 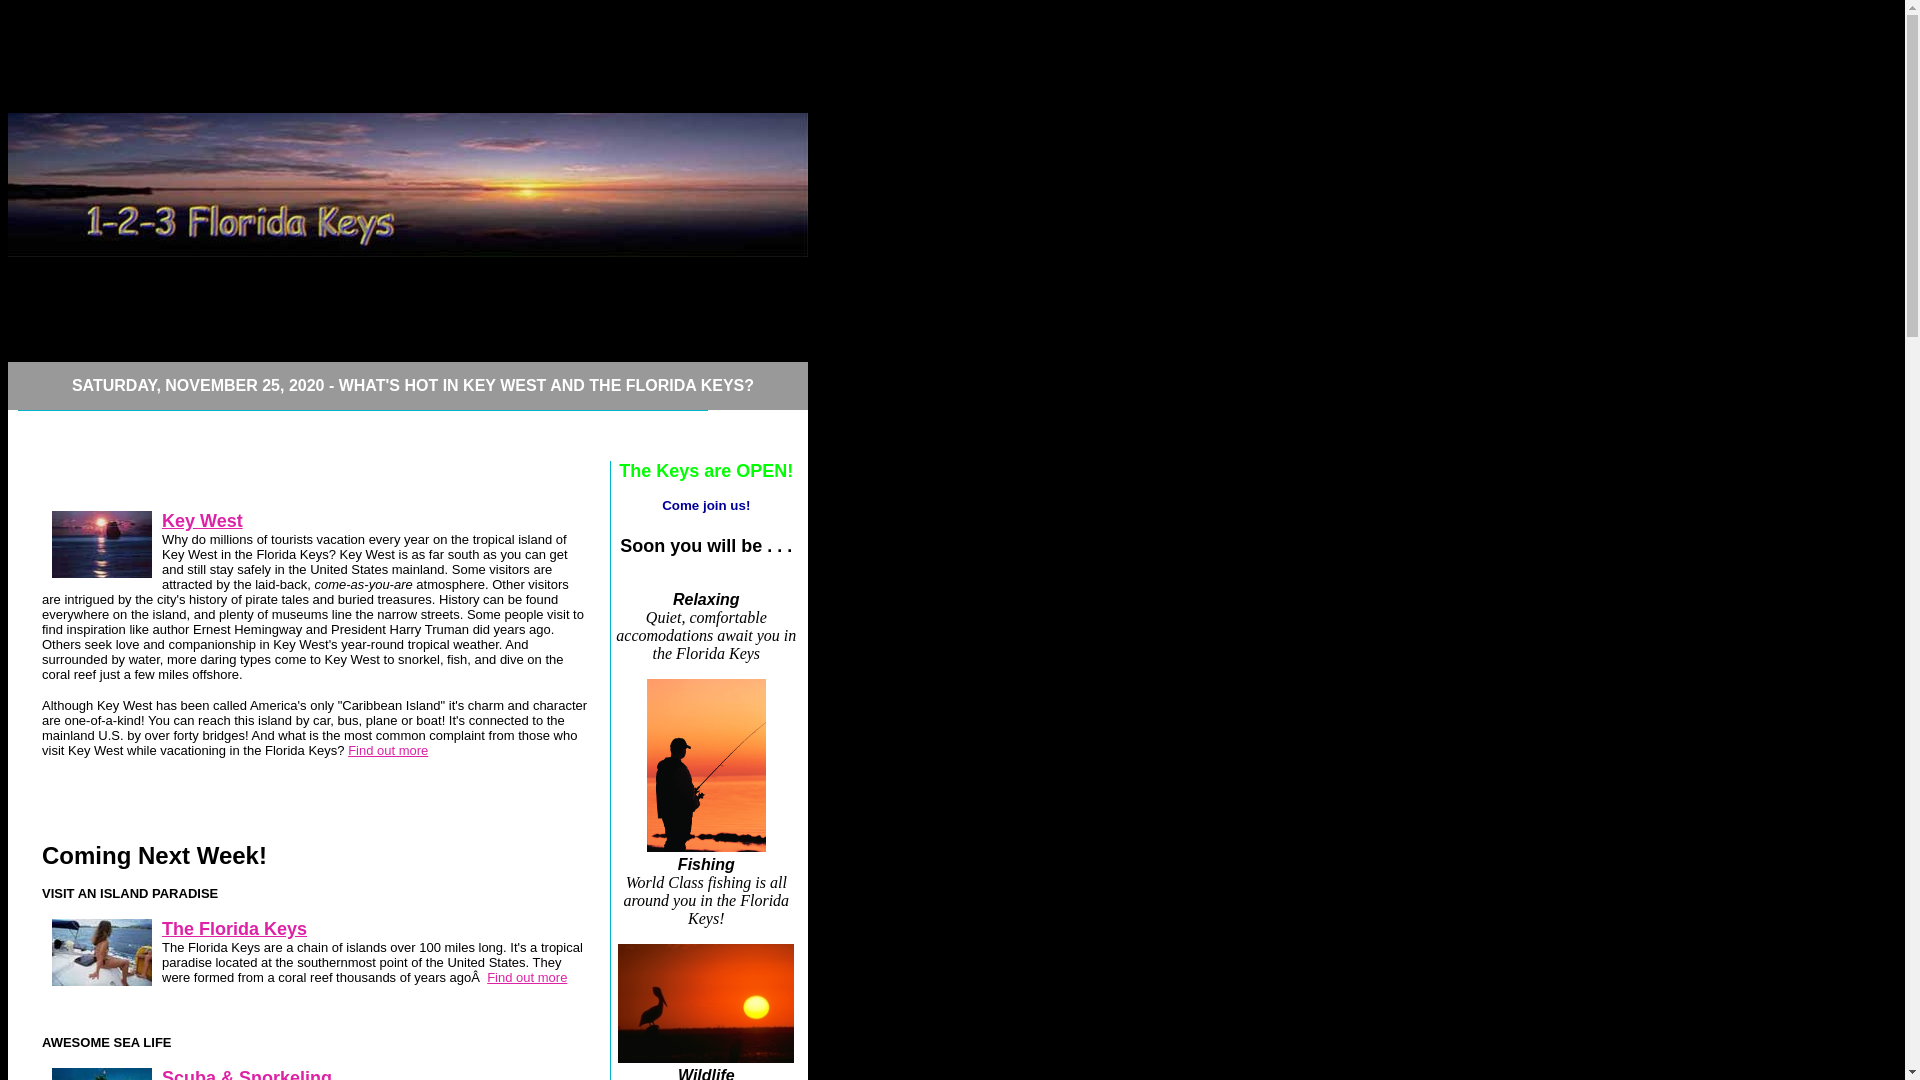 I want to click on The Florida Keys, so click(x=234, y=929).